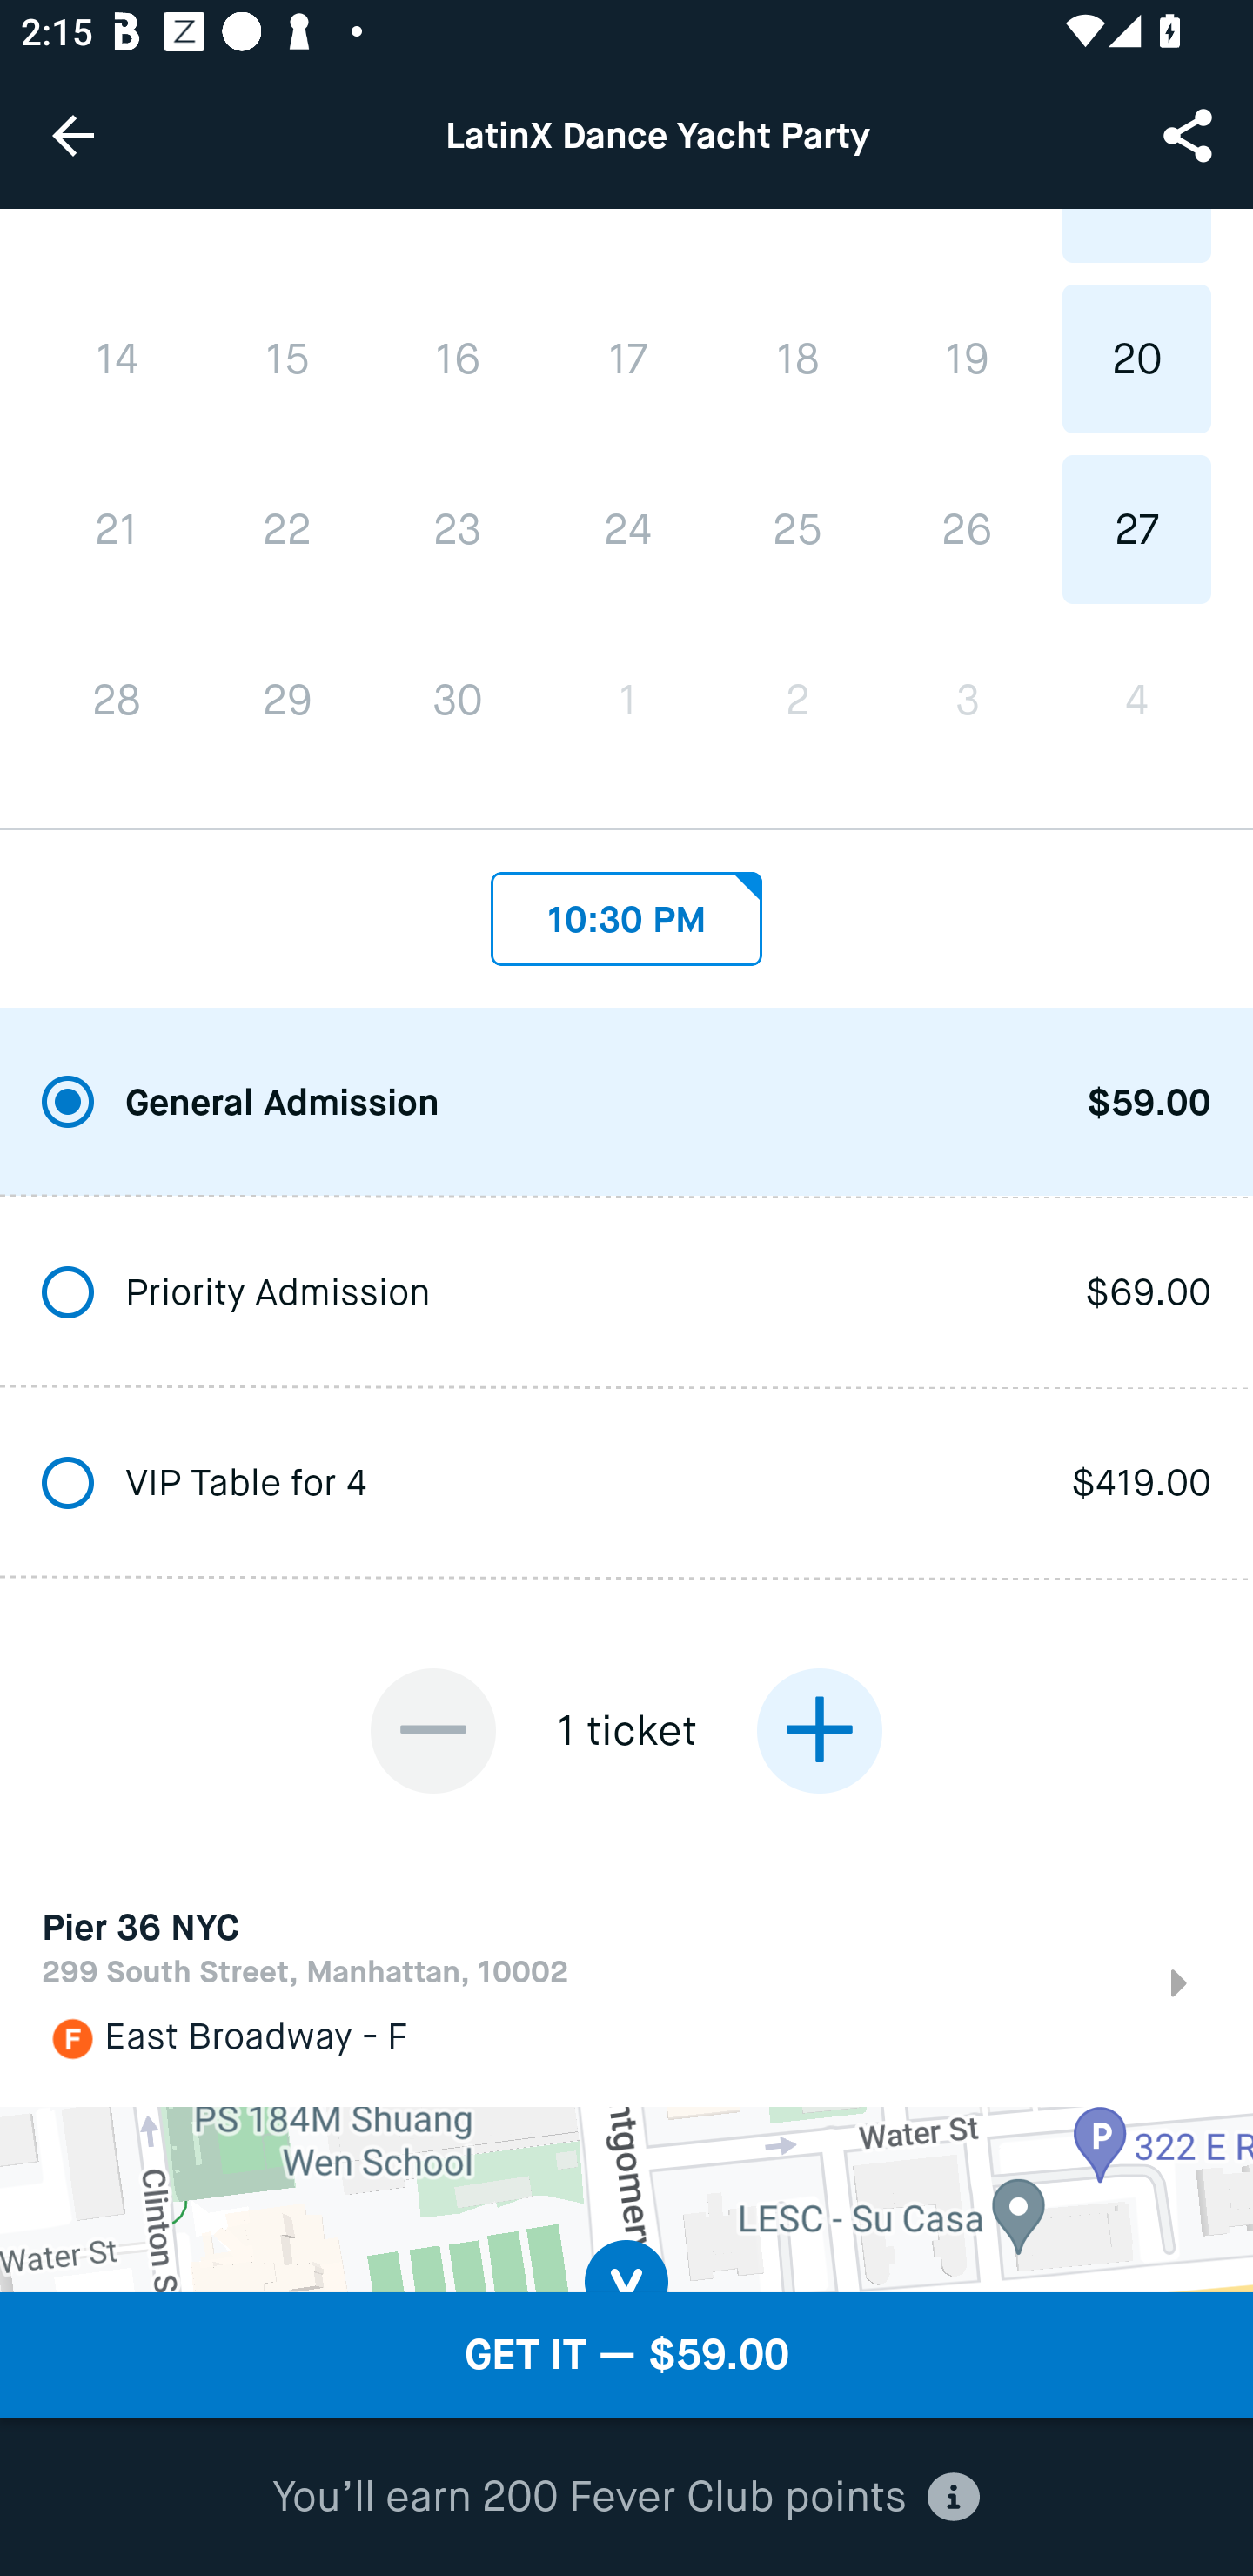 This screenshot has height=2576, width=1253. I want to click on 20, so click(1136, 358).